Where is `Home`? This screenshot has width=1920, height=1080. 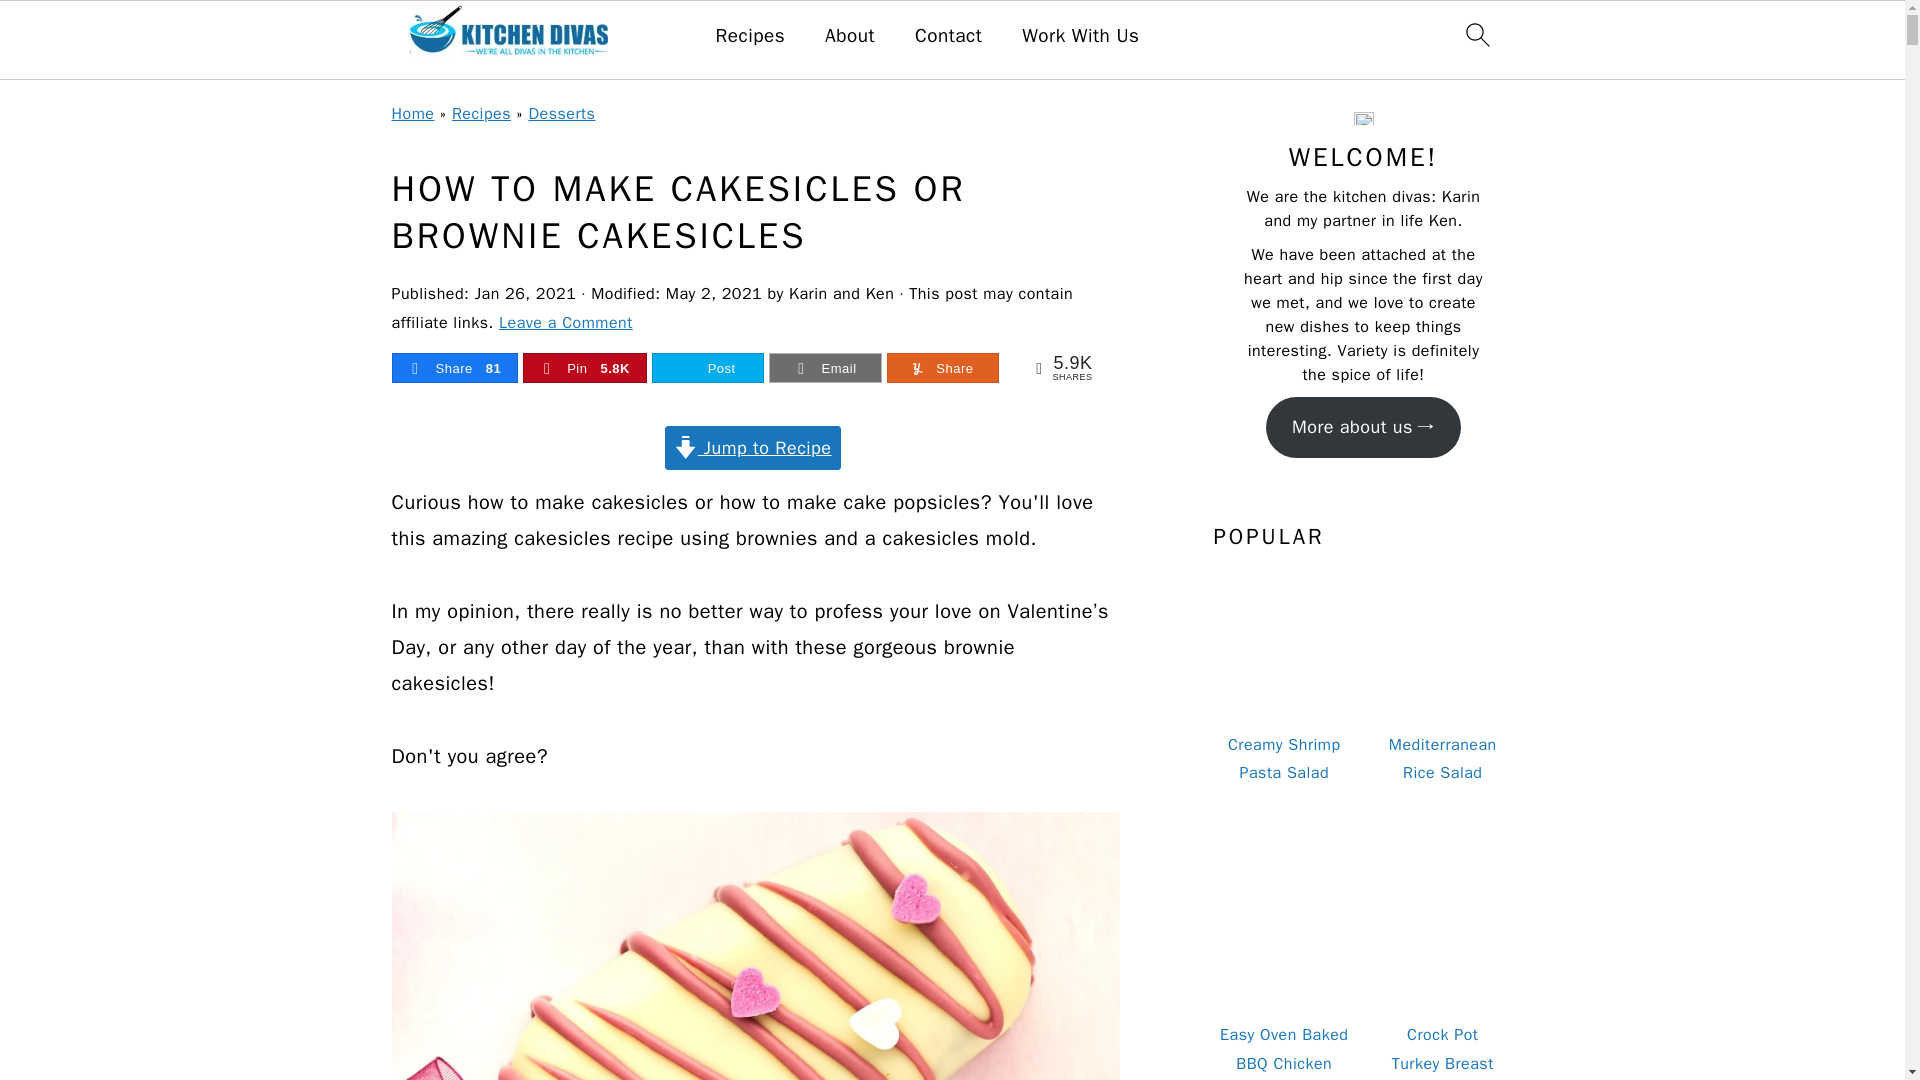 Home is located at coordinates (413, 114).